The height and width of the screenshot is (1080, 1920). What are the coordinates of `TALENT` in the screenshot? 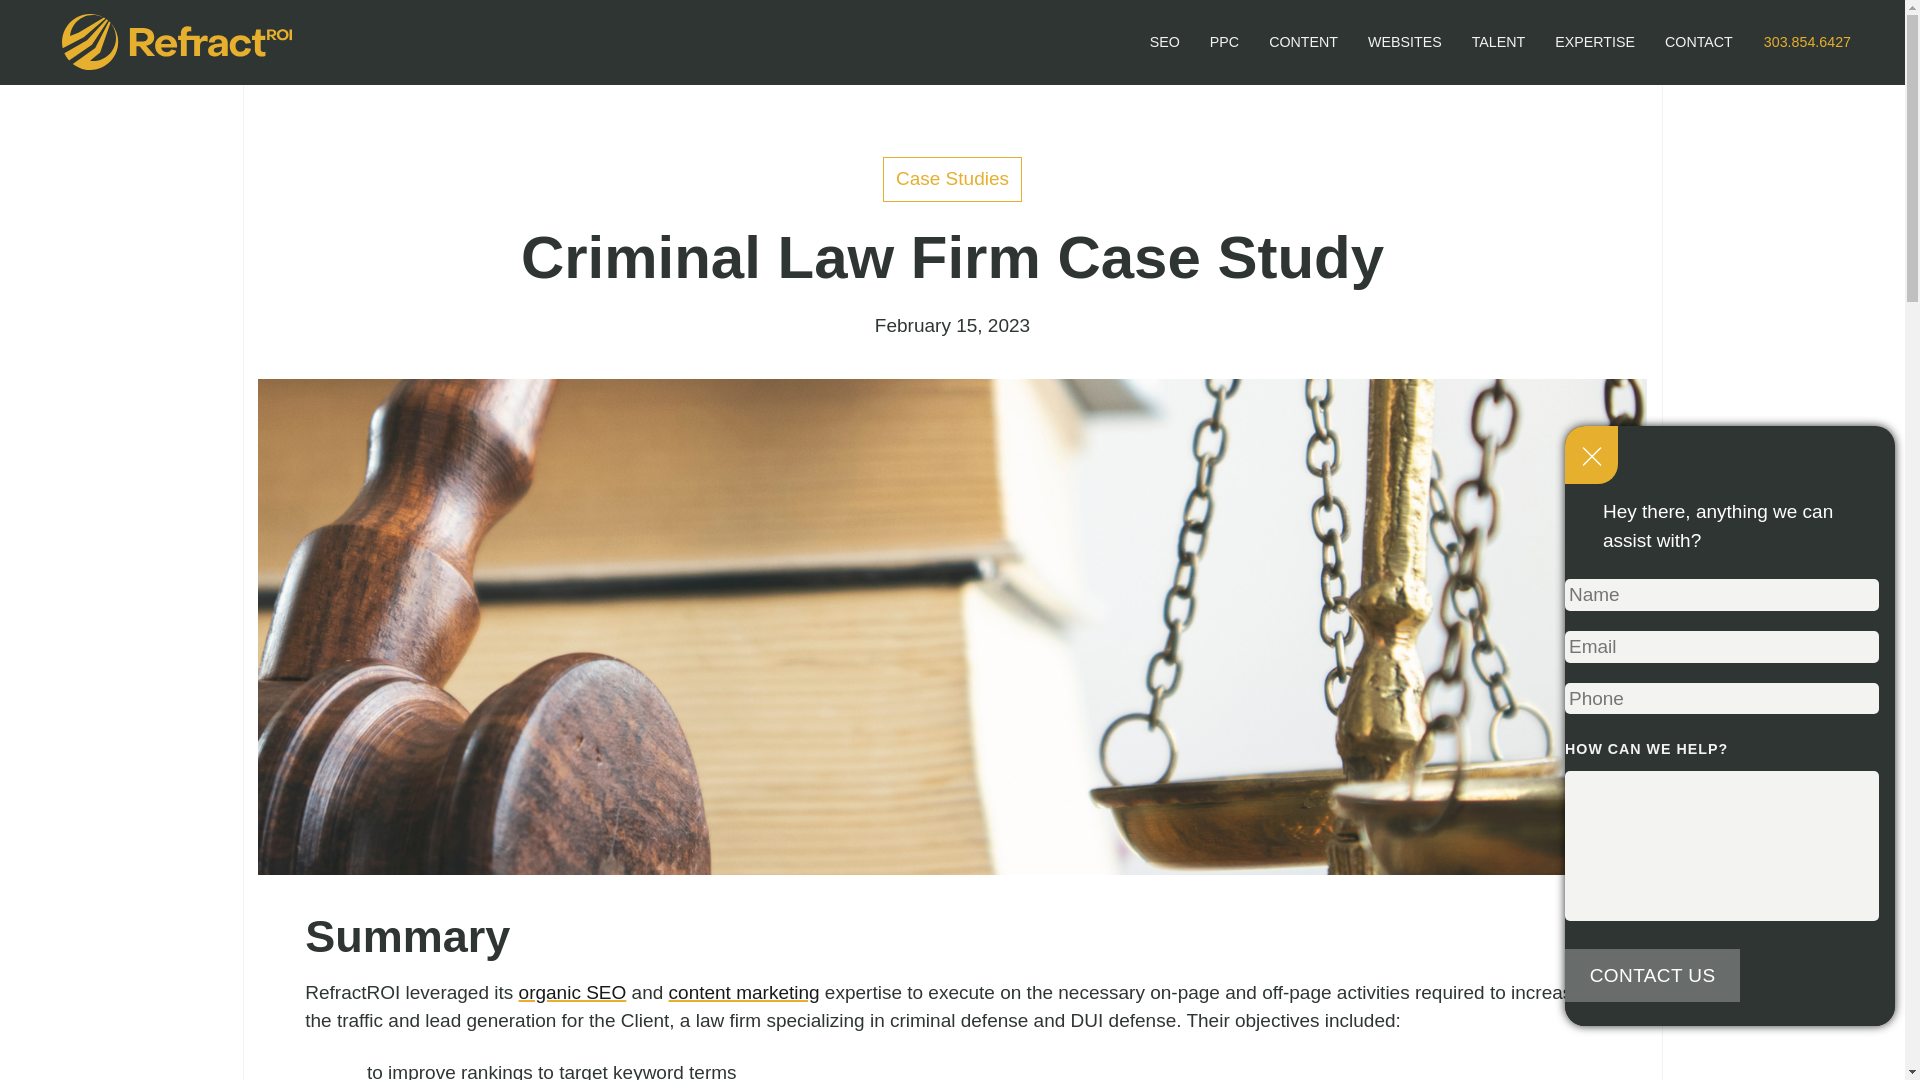 It's located at (1499, 42).